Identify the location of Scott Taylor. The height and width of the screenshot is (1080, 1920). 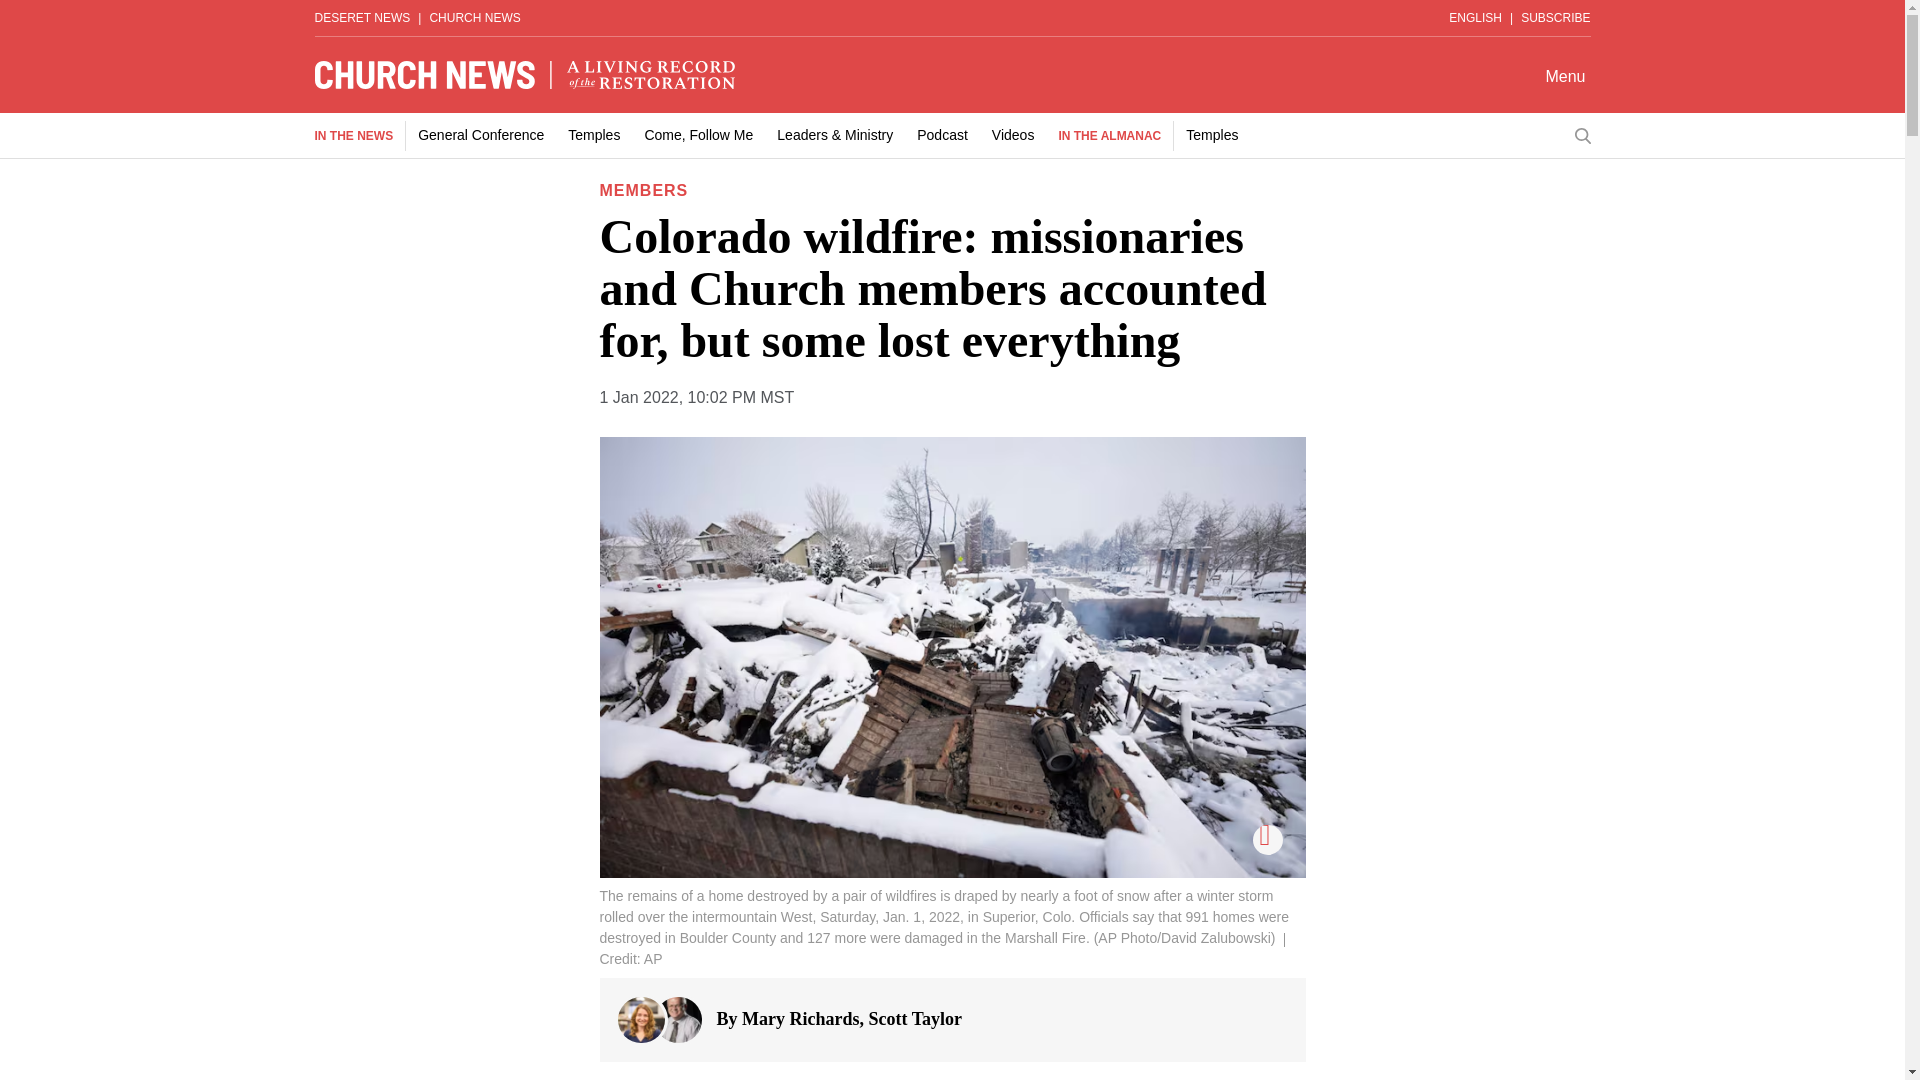
(914, 1018).